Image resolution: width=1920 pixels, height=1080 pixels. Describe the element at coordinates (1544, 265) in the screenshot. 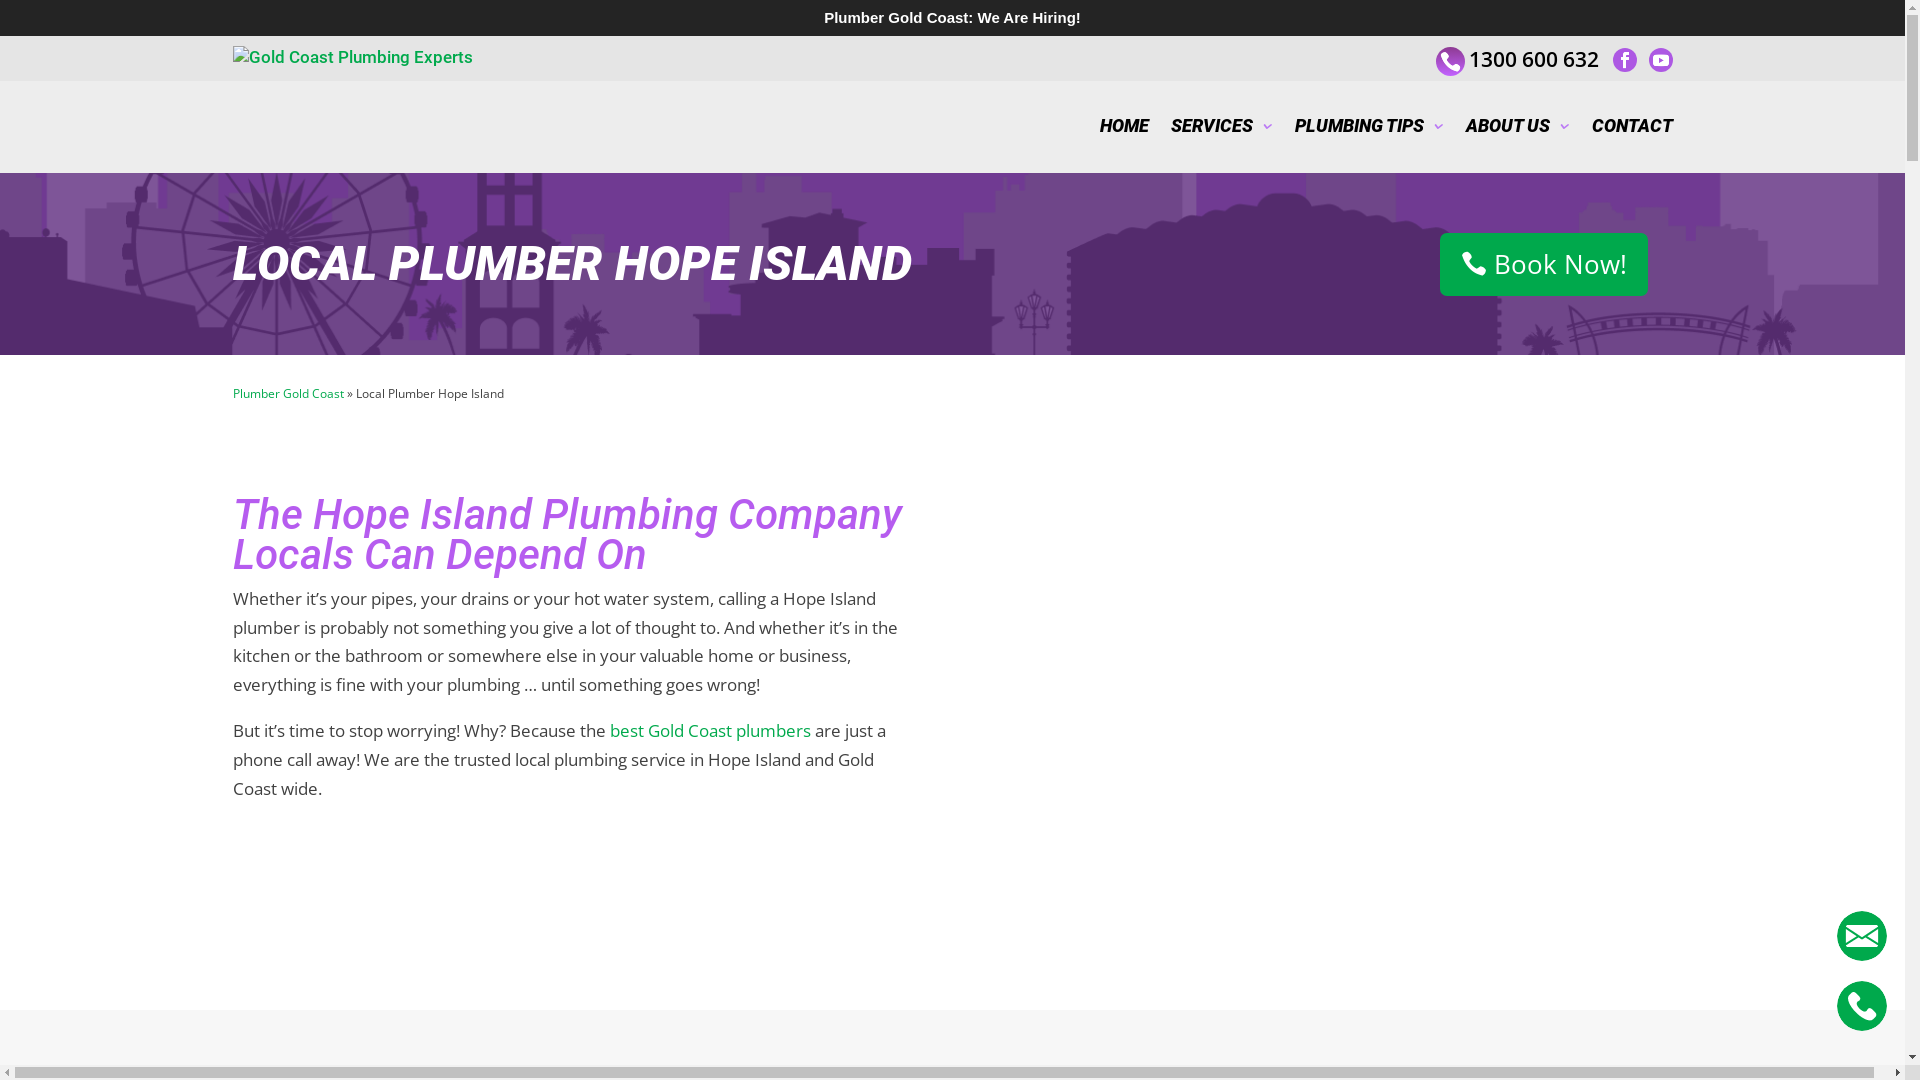

I see `Book Now!` at that location.